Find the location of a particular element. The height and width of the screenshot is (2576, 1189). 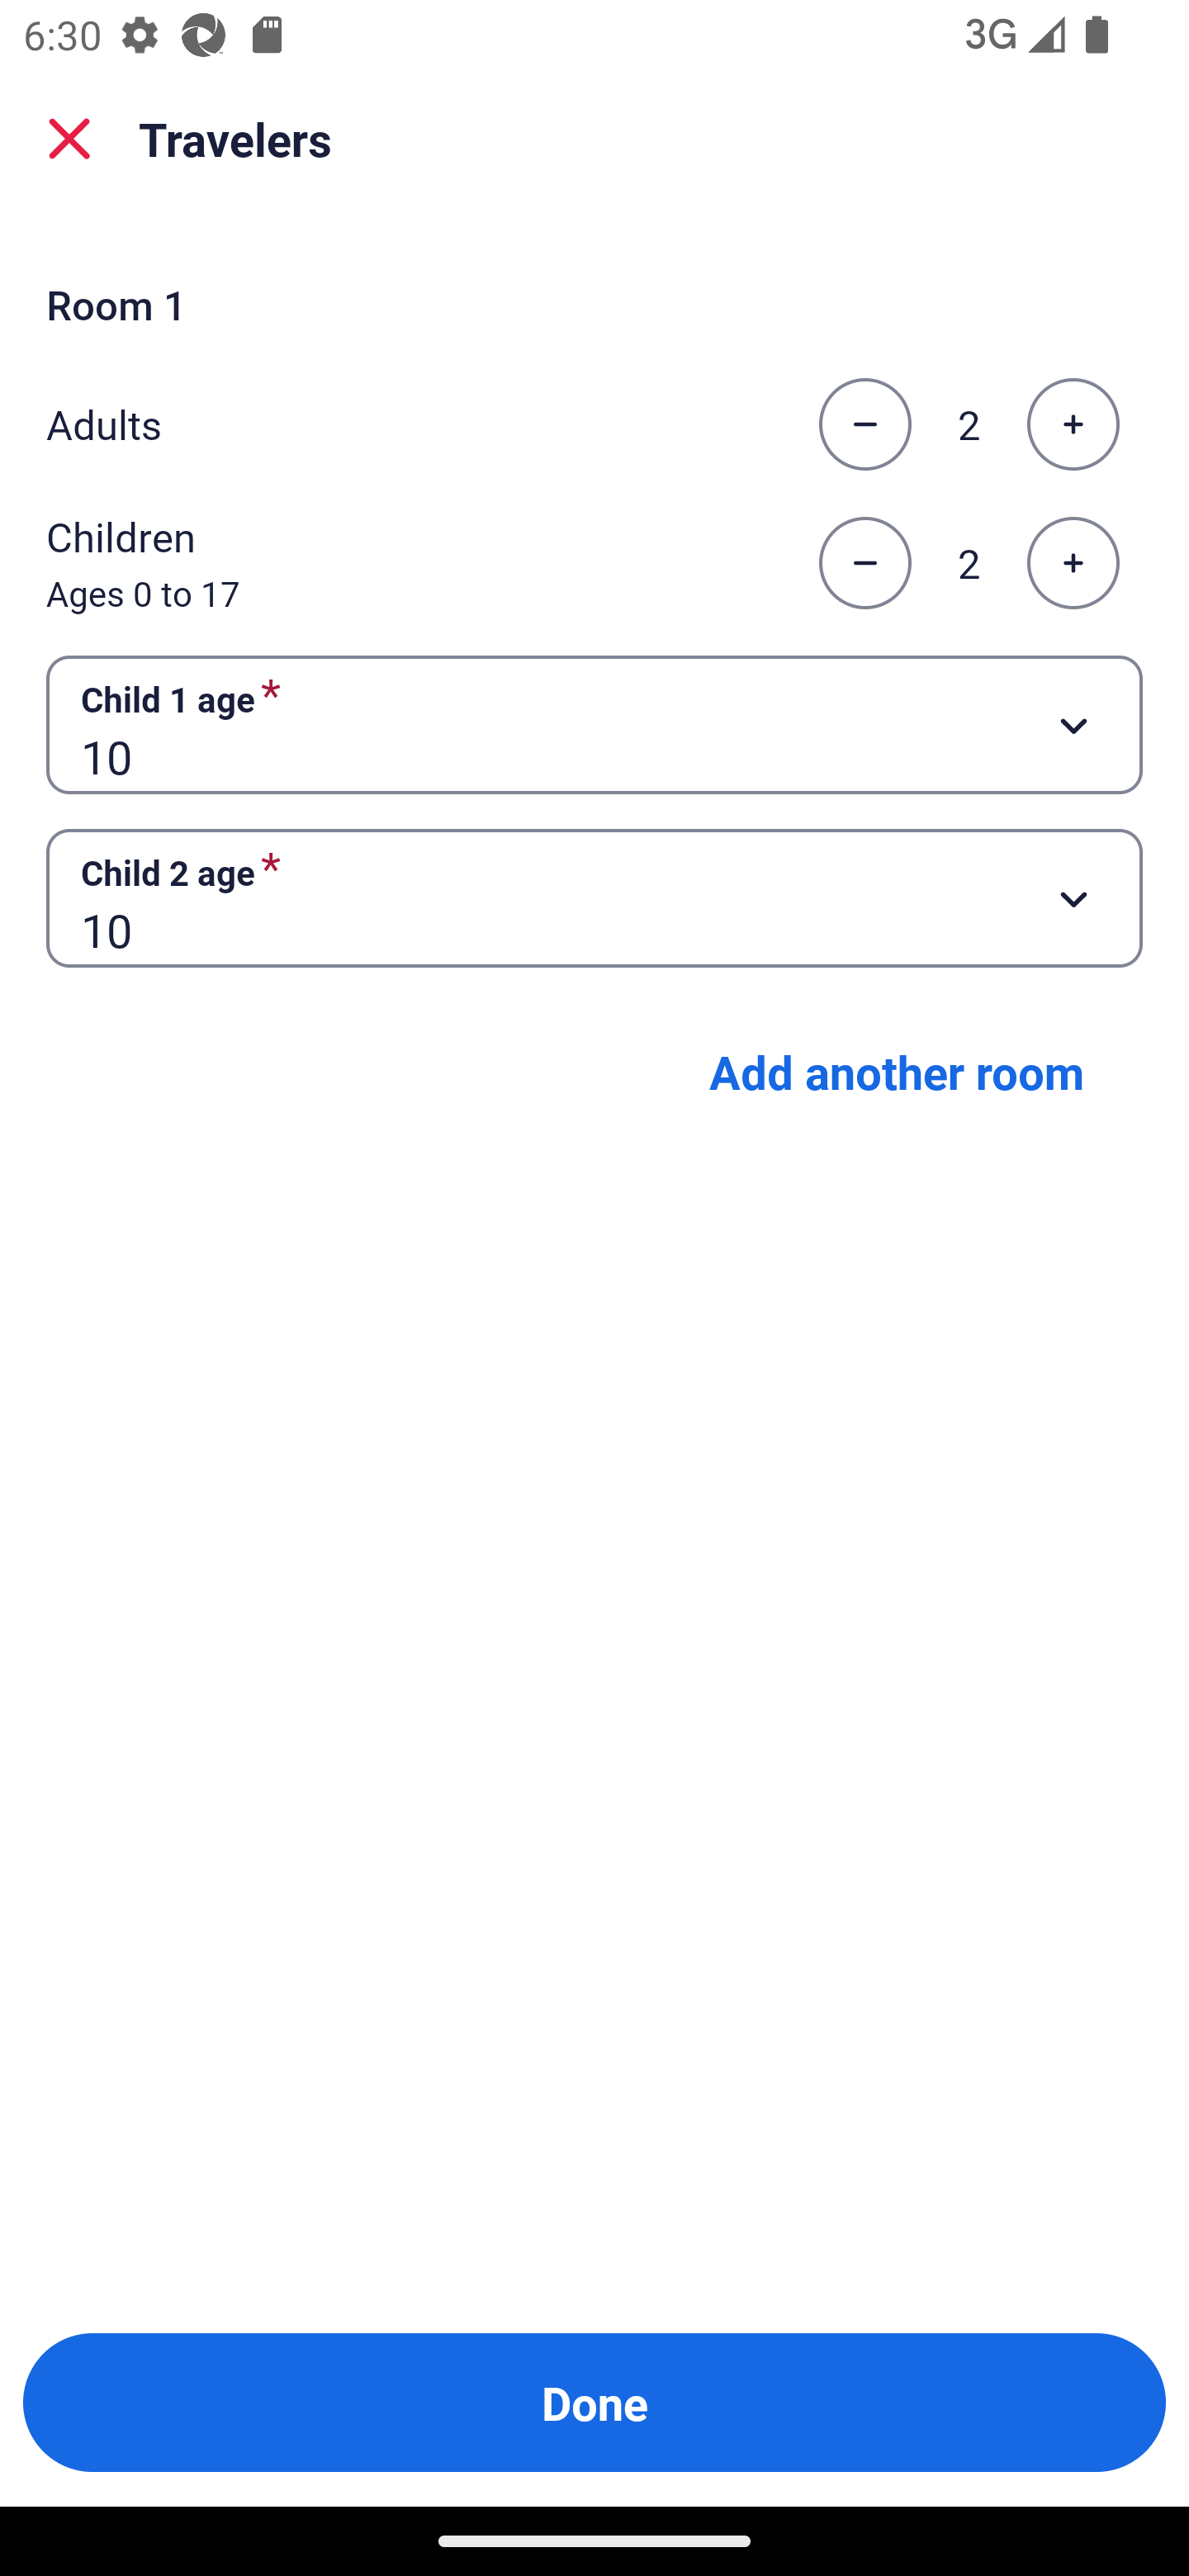

Done is located at coordinates (594, 2403).